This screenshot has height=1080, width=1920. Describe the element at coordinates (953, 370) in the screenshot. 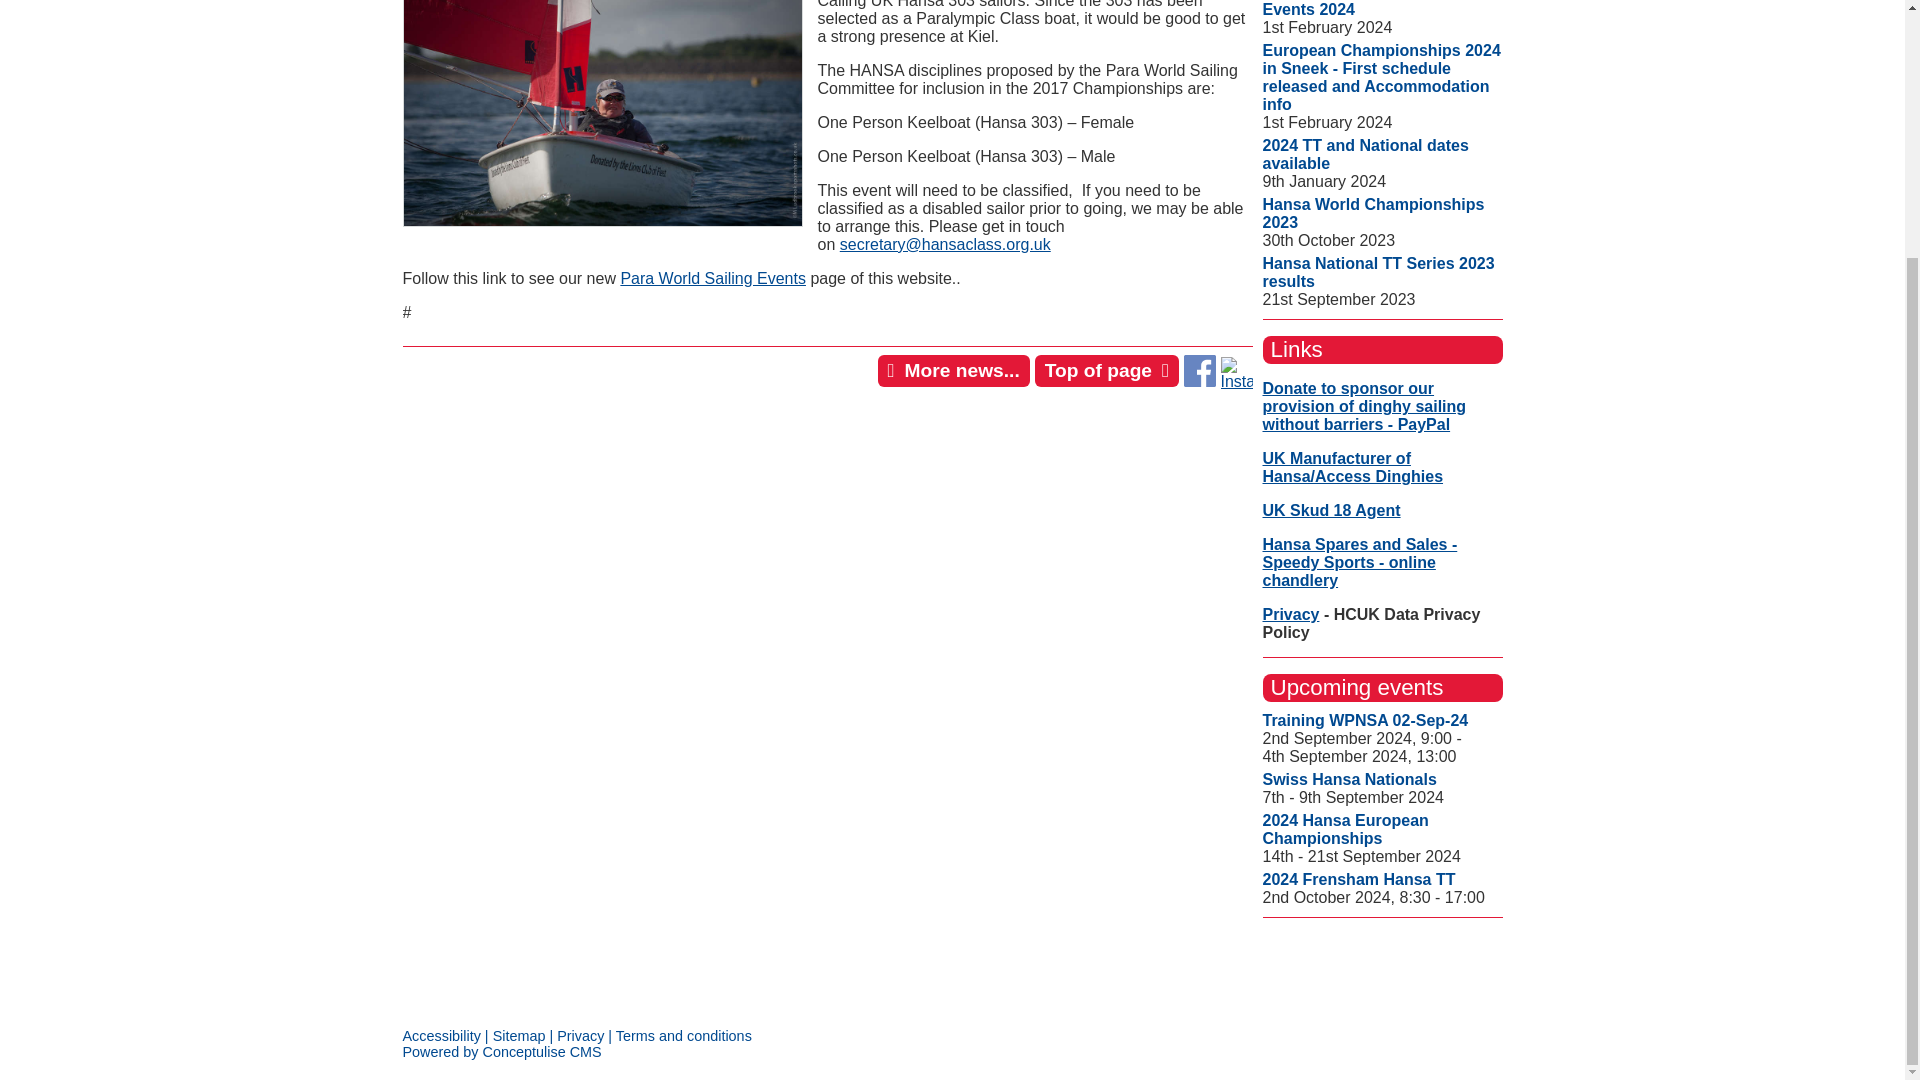

I see `More news...` at that location.